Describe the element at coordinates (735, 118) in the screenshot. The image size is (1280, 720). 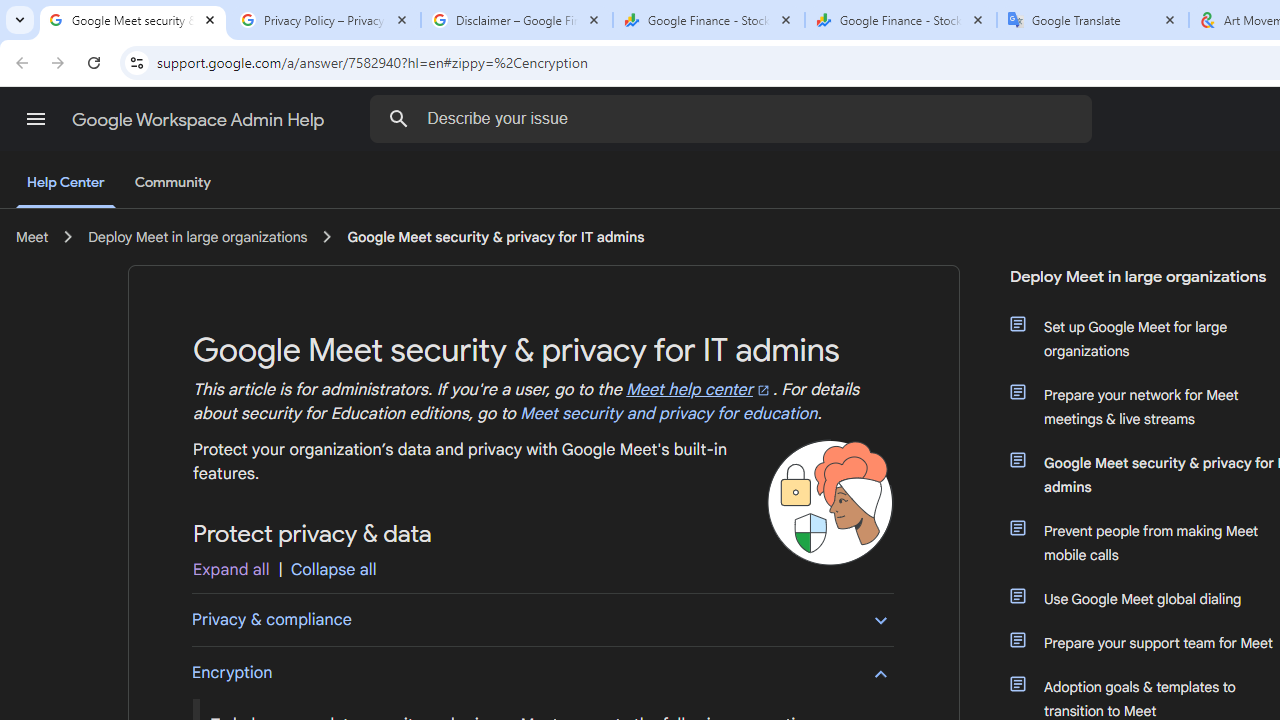
I see `Describe your issue` at that location.